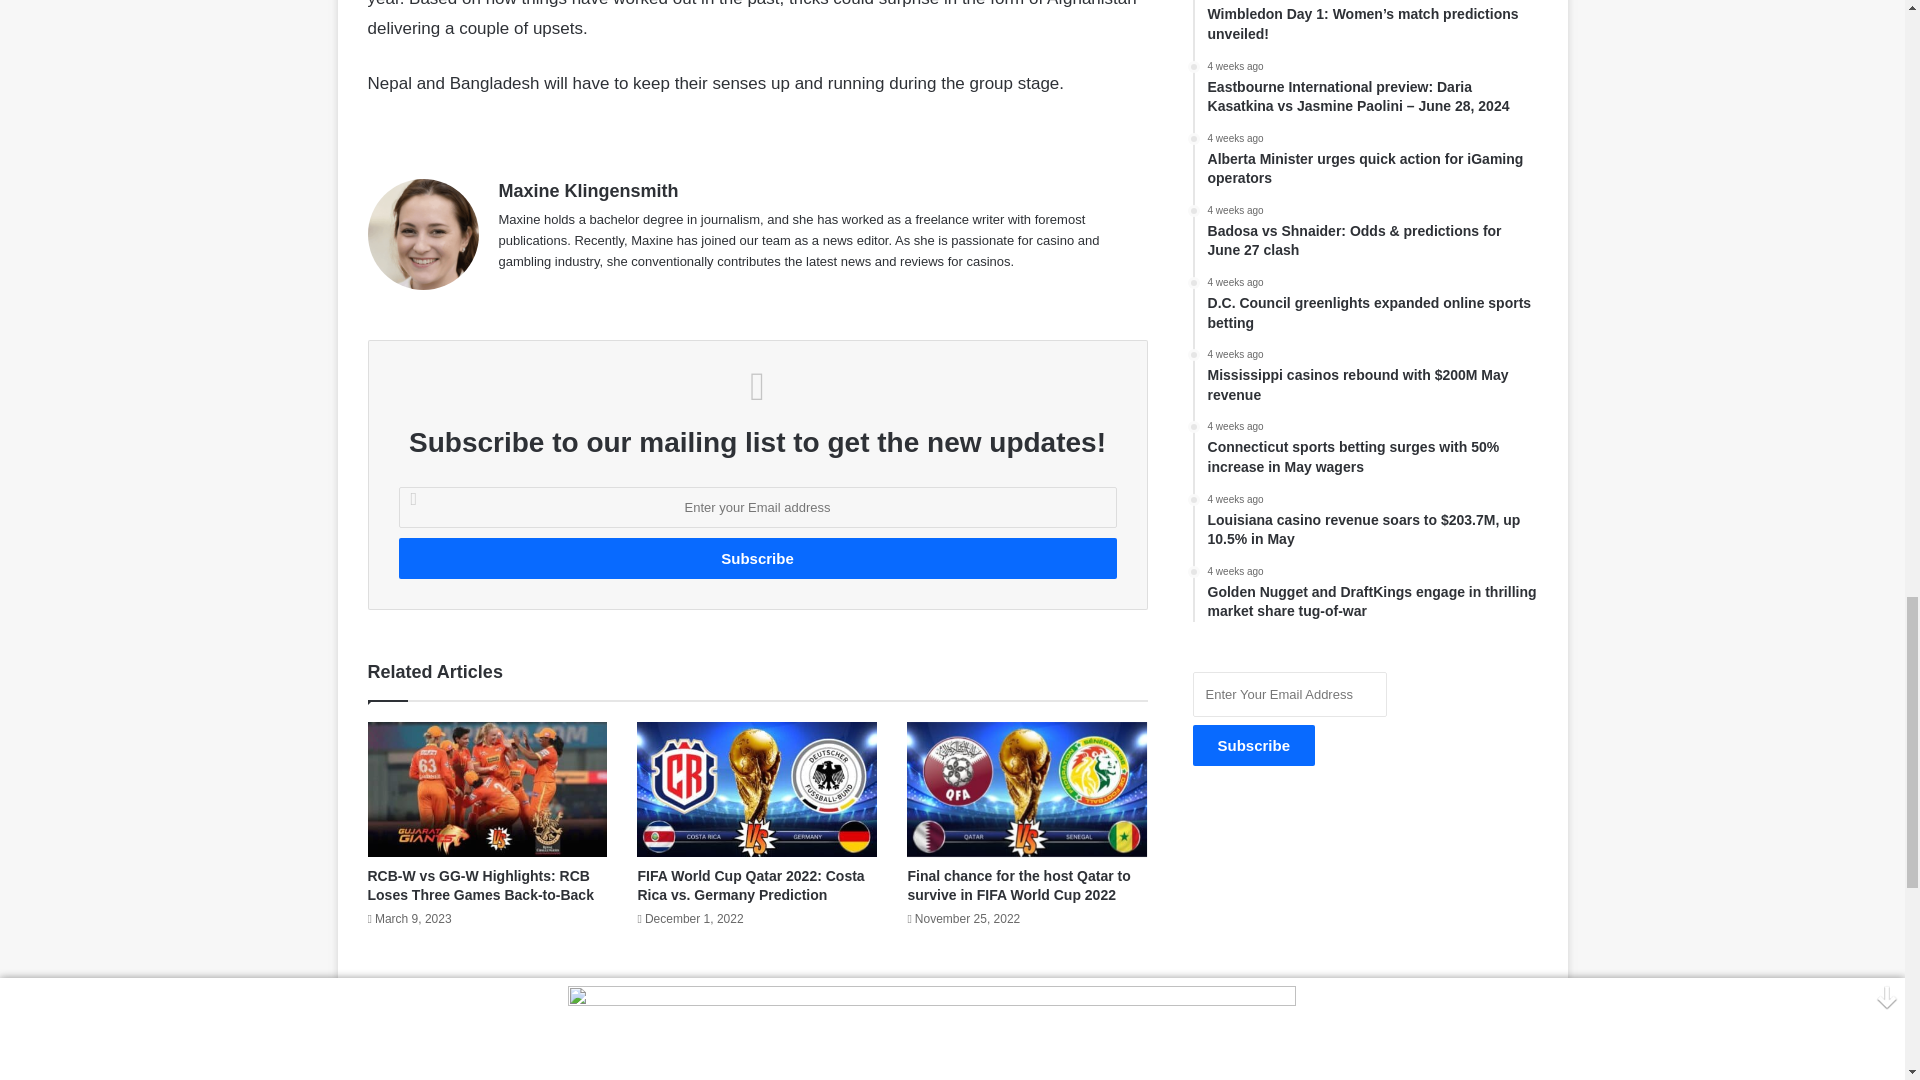 The width and height of the screenshot is (1920, 1080). What do you see at coordinates (1254, 744) in the screenshot?
I see `Subscribe` at bounding box center [1254, 744].